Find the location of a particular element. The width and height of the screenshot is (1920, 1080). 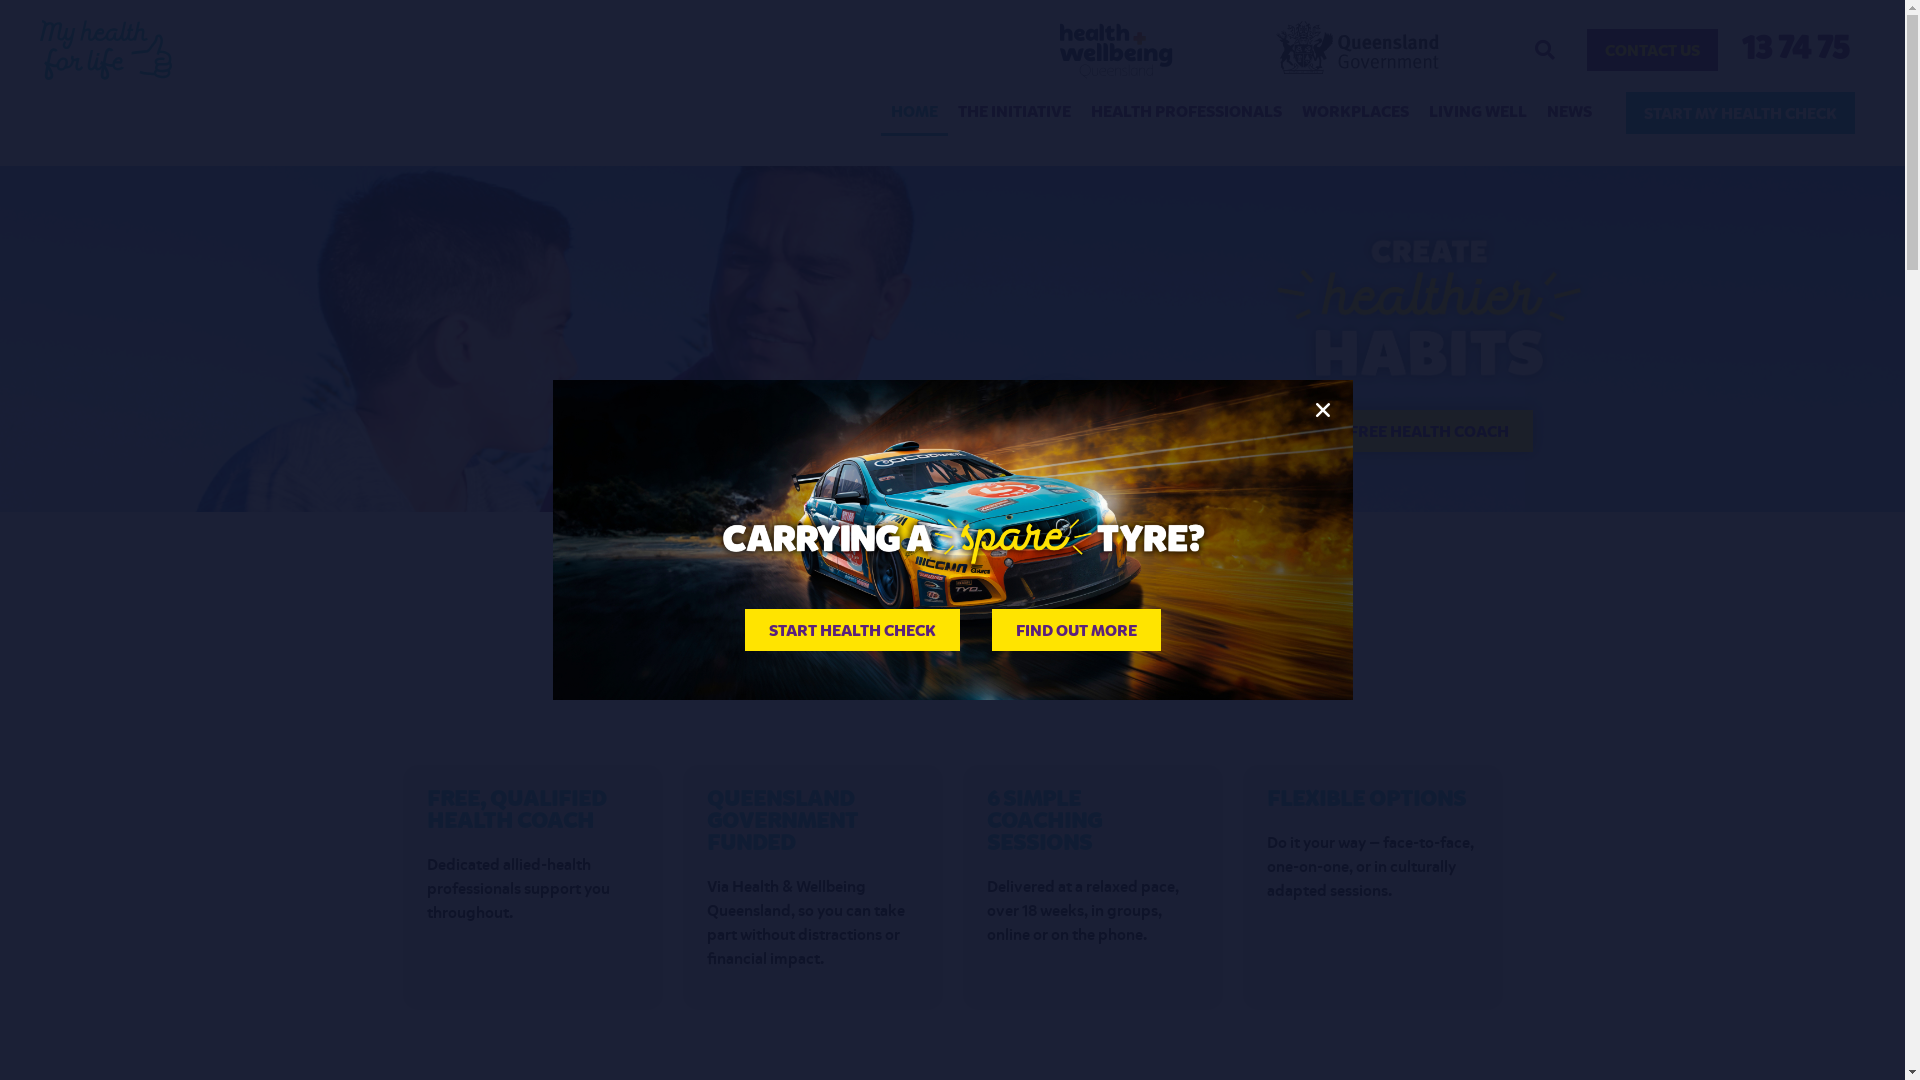

LIVING WELL is located at coordinates (1478, 113).